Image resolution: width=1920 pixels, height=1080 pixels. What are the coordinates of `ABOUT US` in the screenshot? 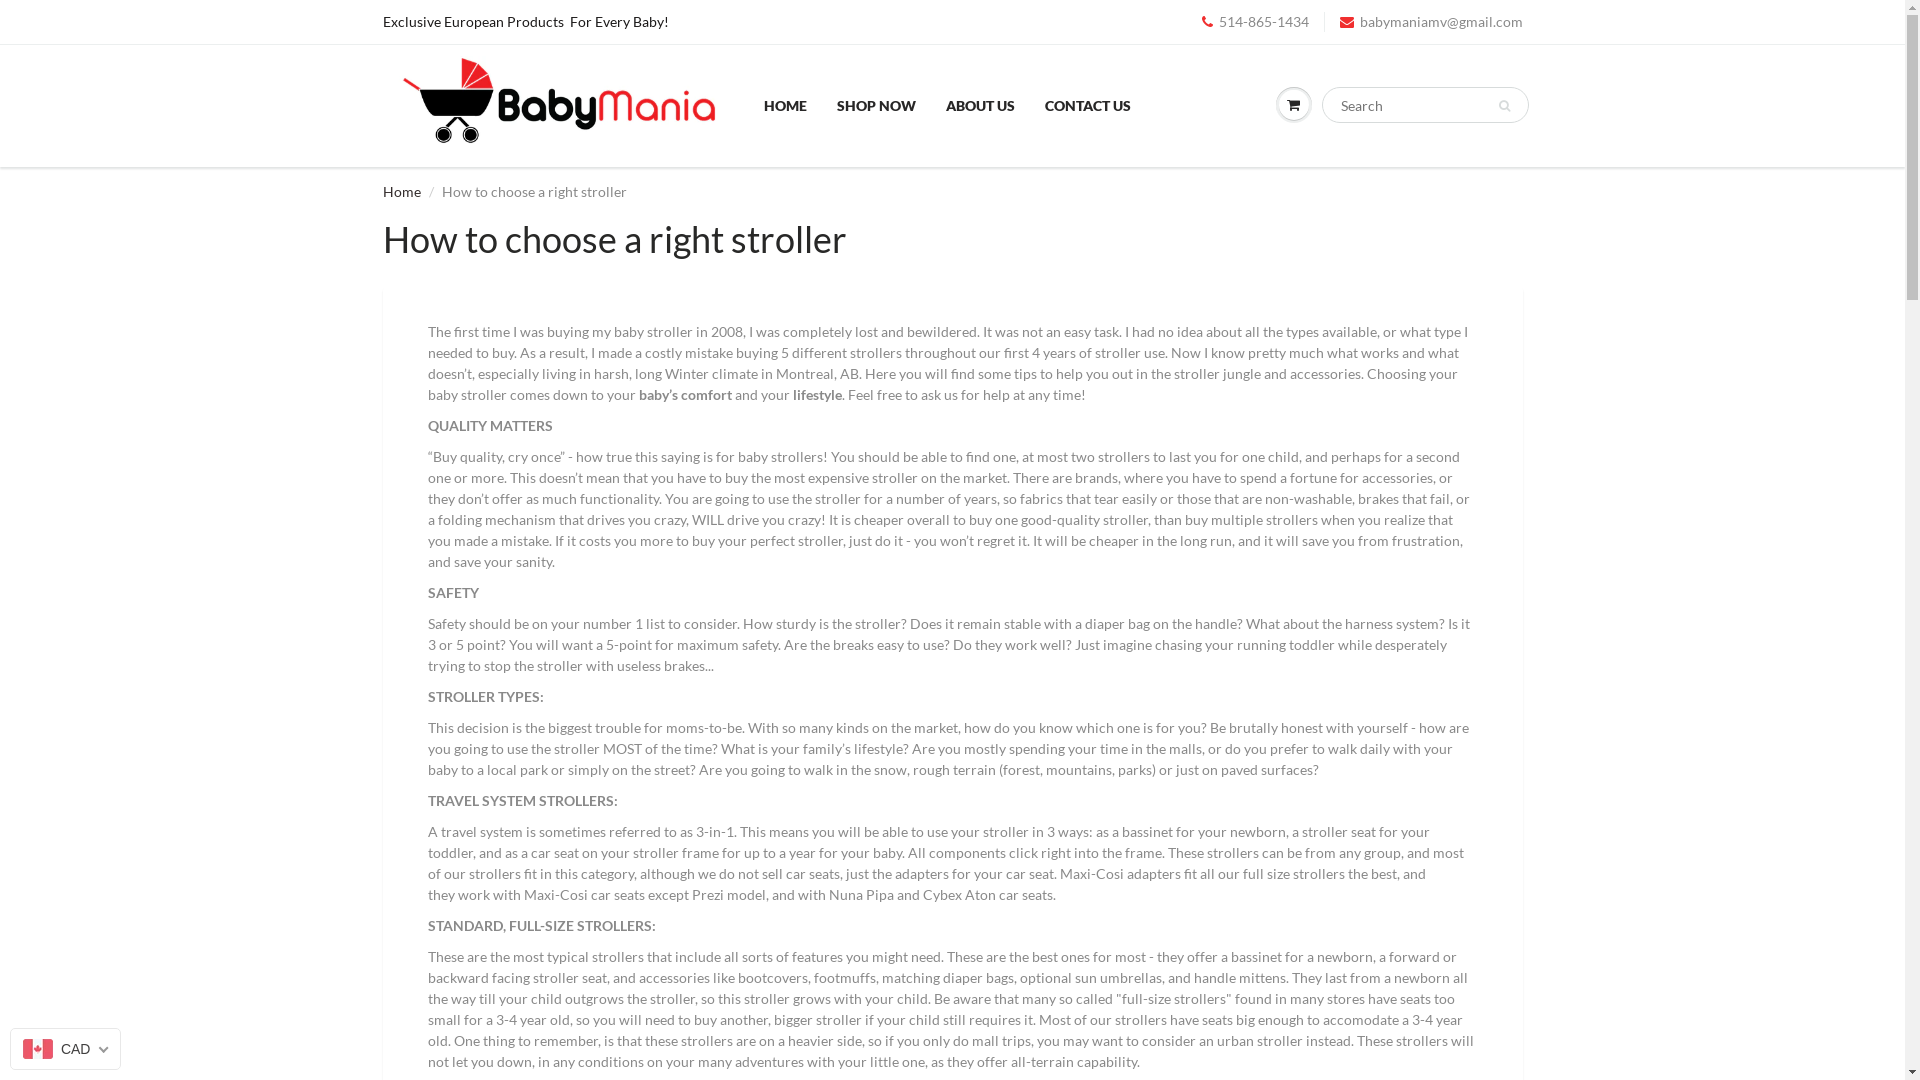 It's located at (980, 106).